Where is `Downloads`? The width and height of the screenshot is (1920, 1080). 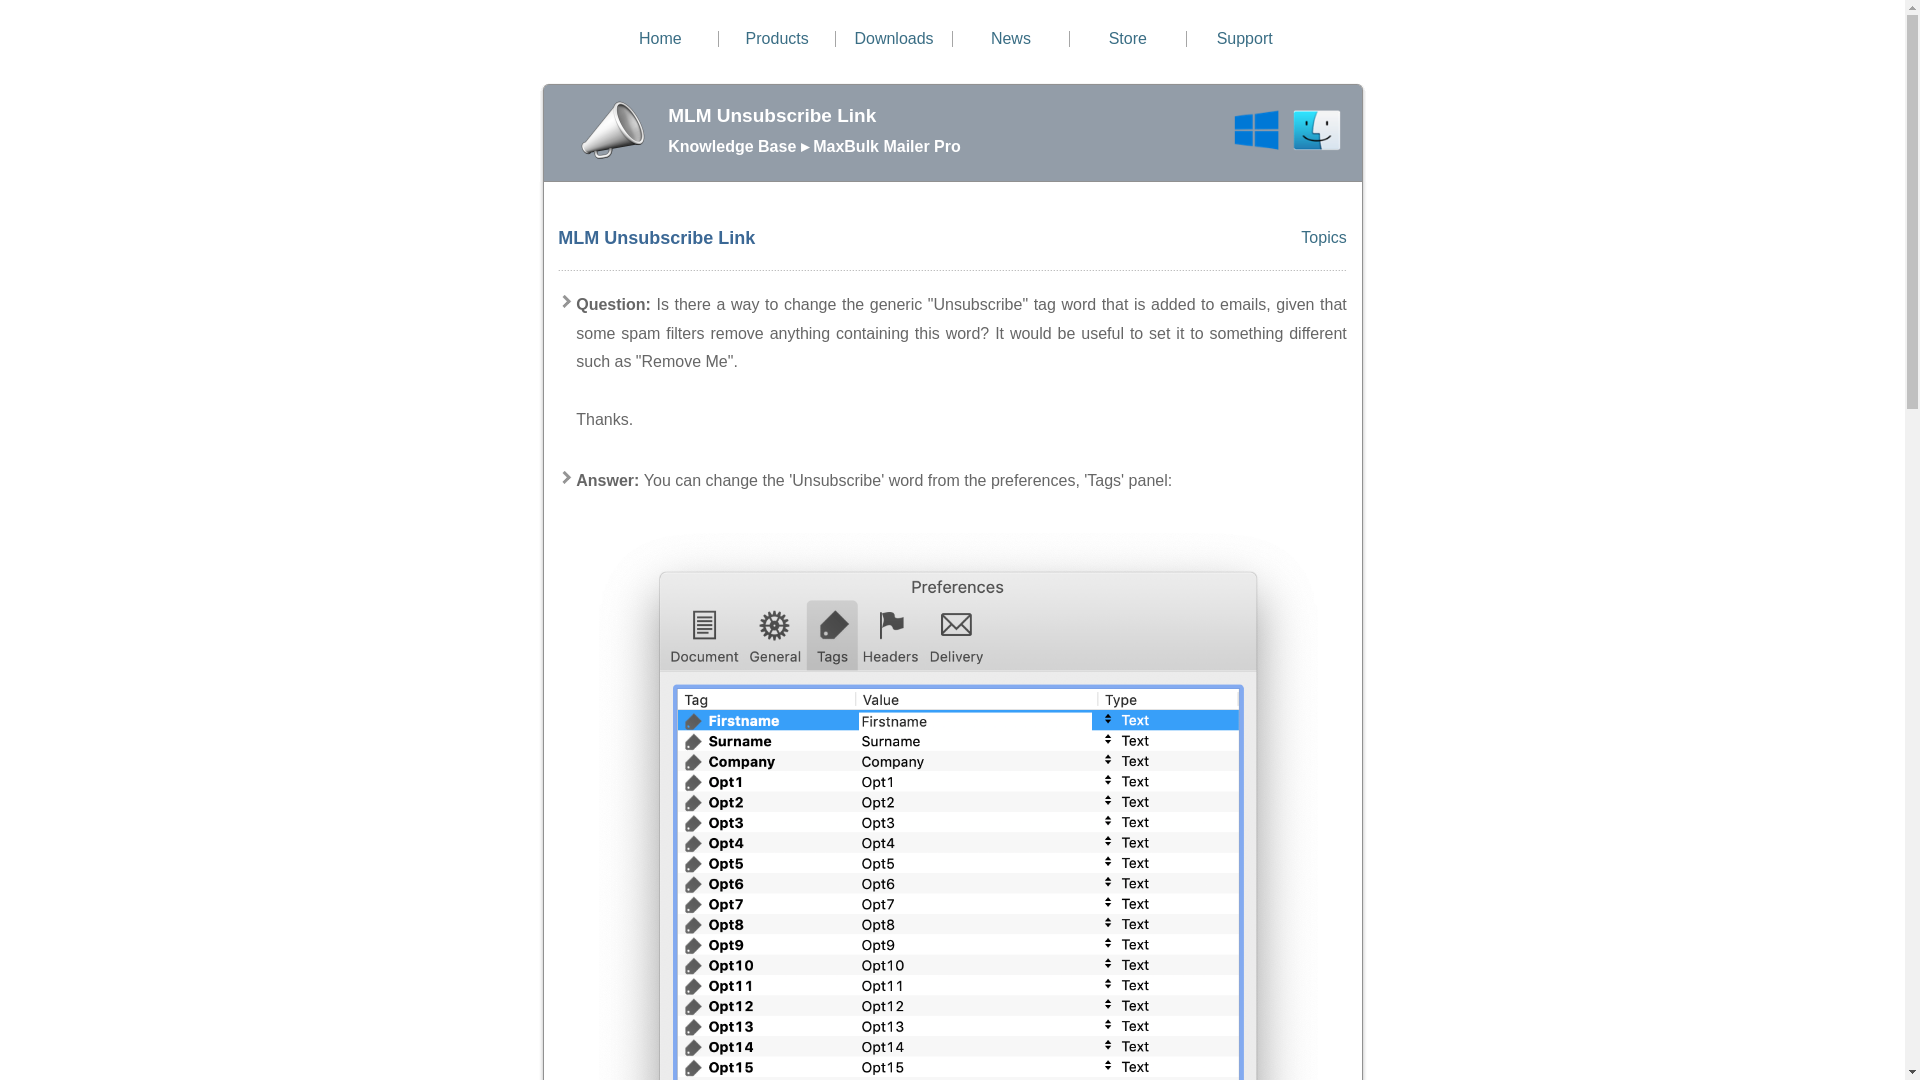
Downloads is located at coordinates (894, 38).